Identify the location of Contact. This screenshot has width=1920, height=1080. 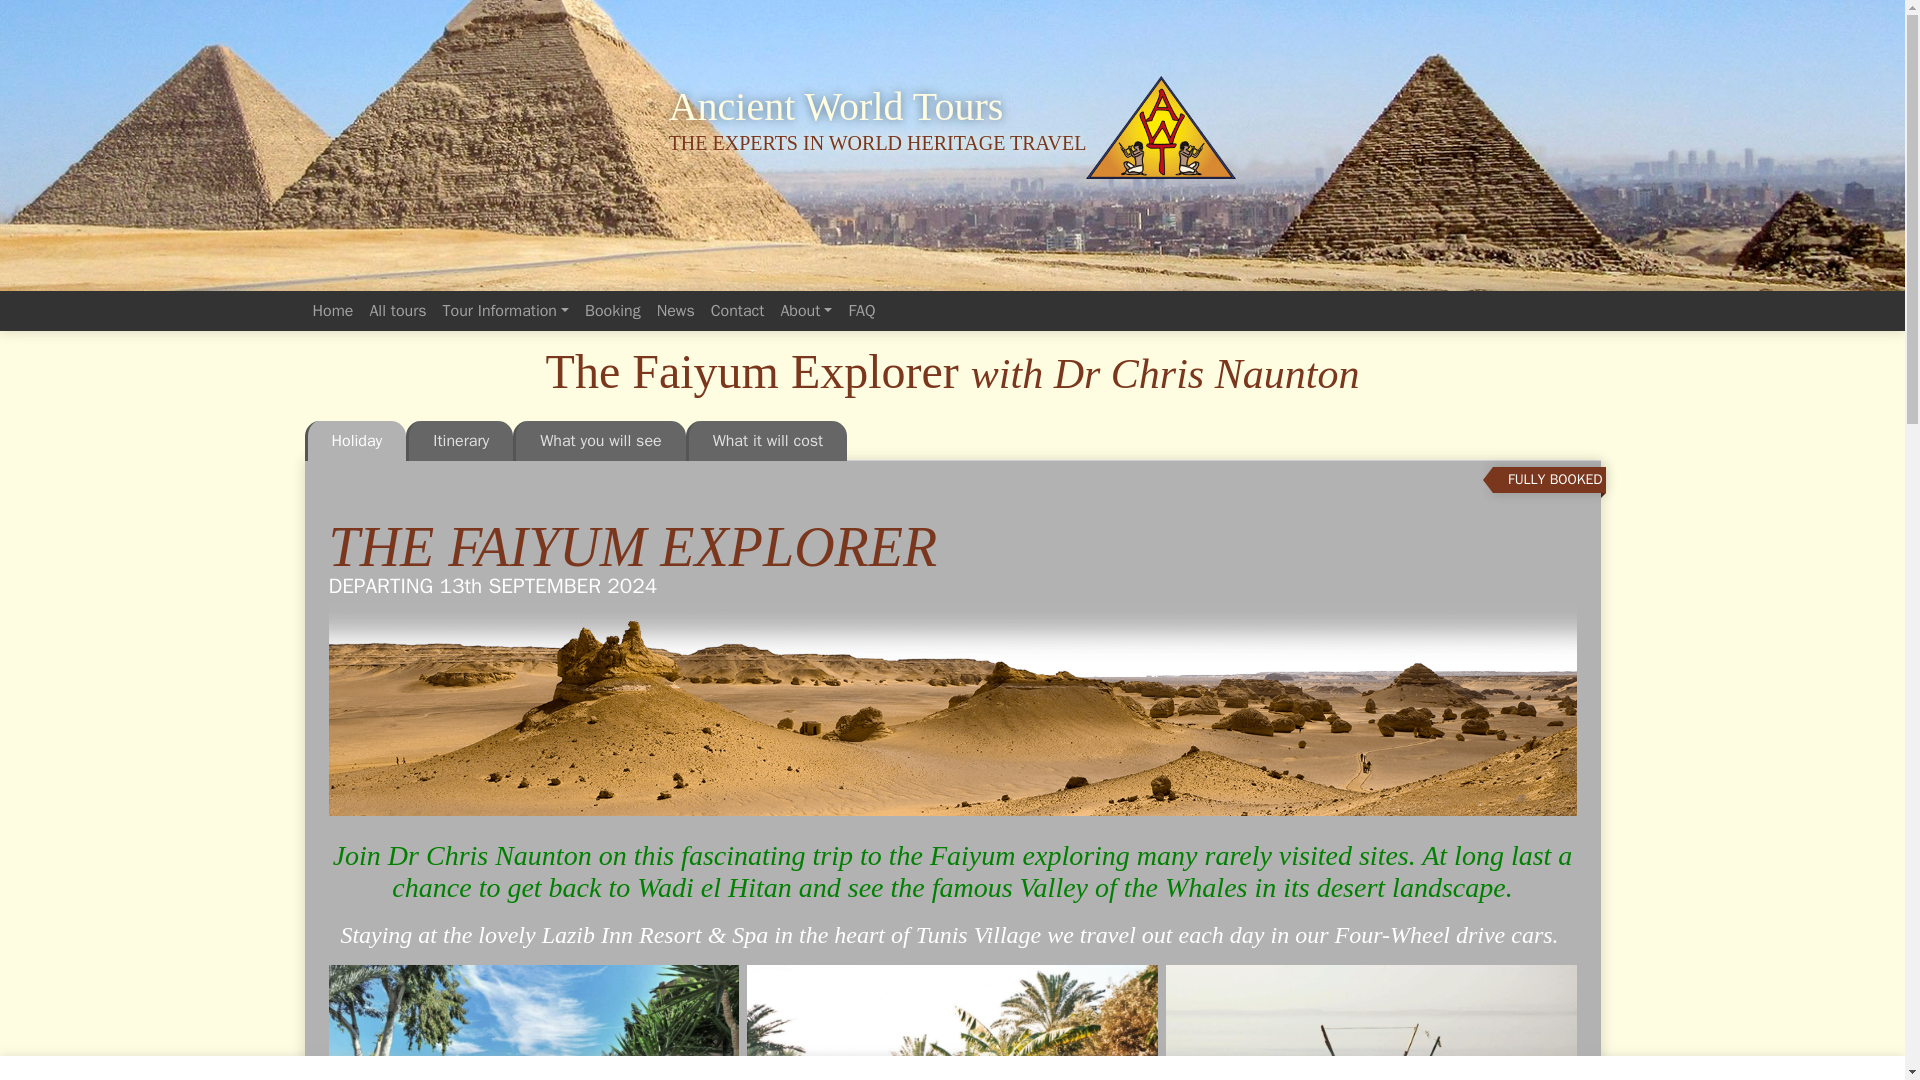
(738, 310).